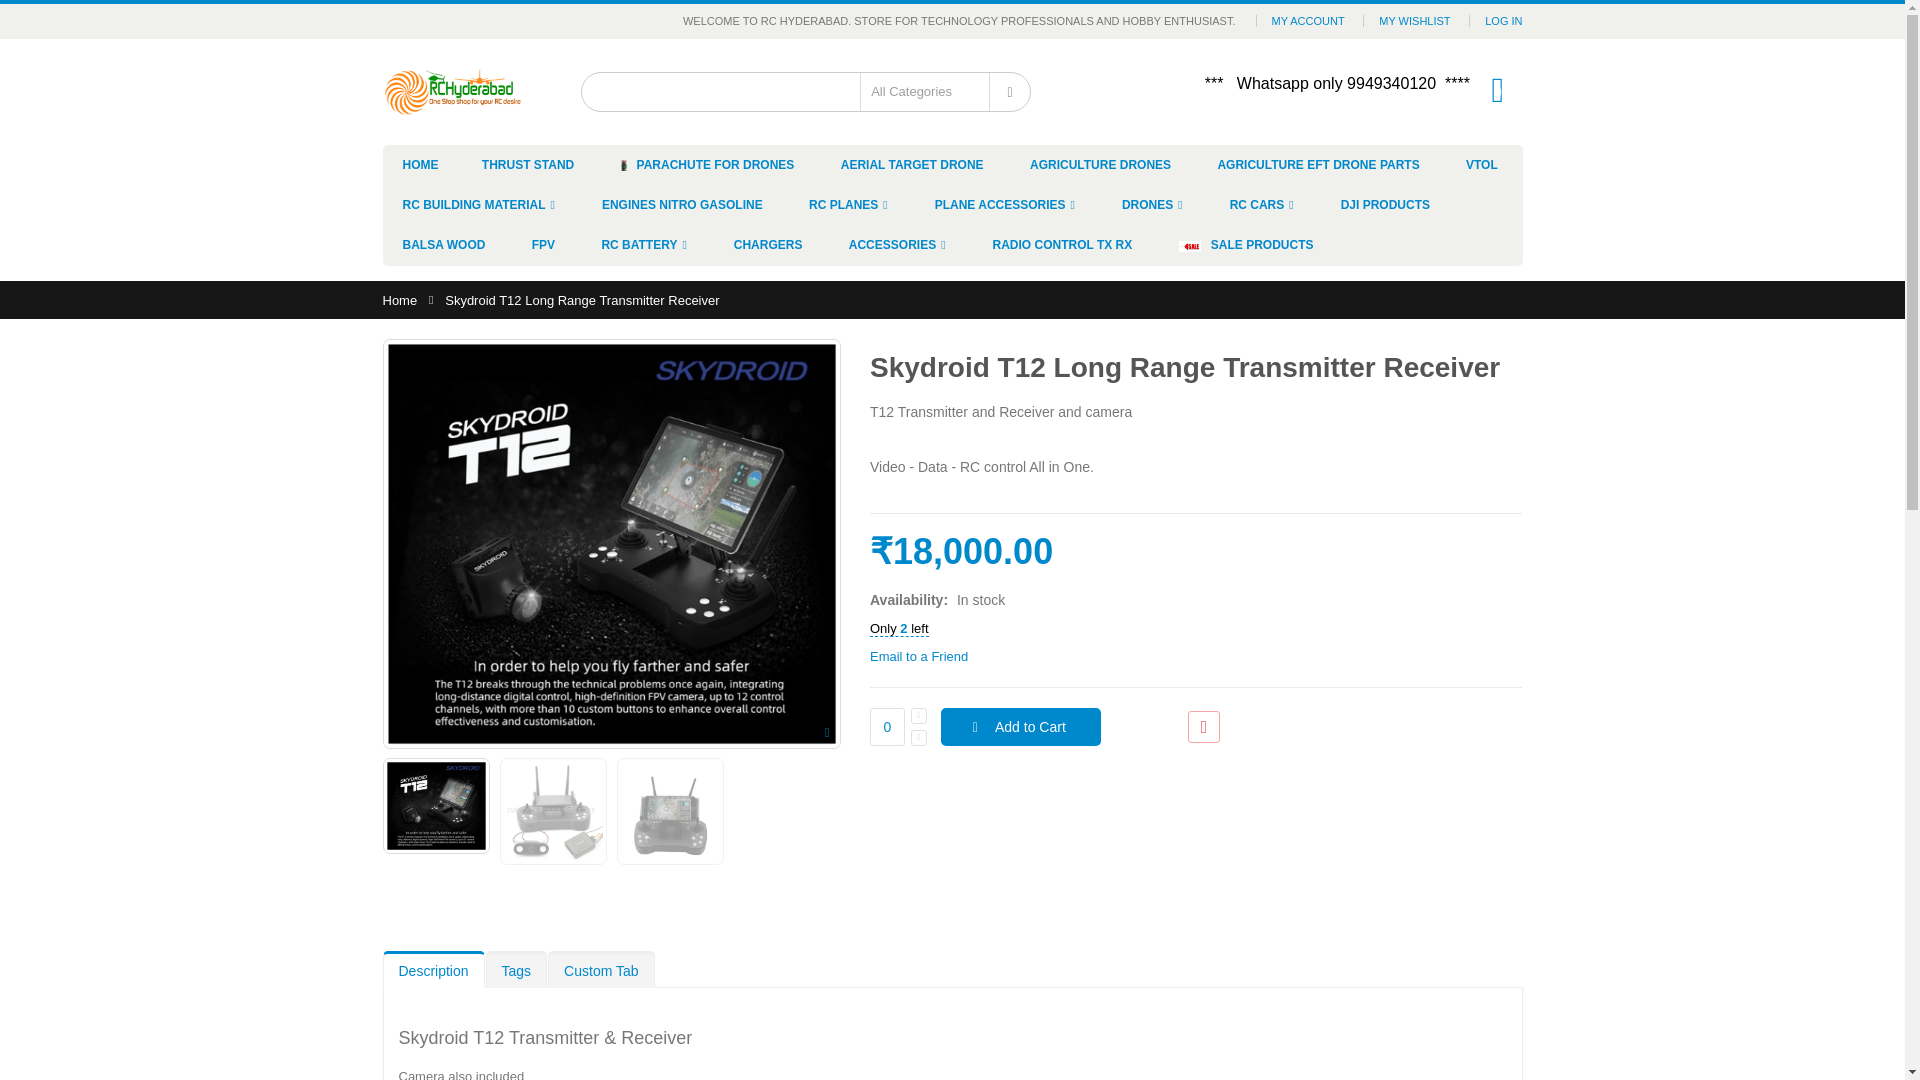 This screenshot has height=1080, width=1920. What do you see at coordinates (1308, 20) in the screenshot?
I see `My Account` at bounding box center [1308, 20].